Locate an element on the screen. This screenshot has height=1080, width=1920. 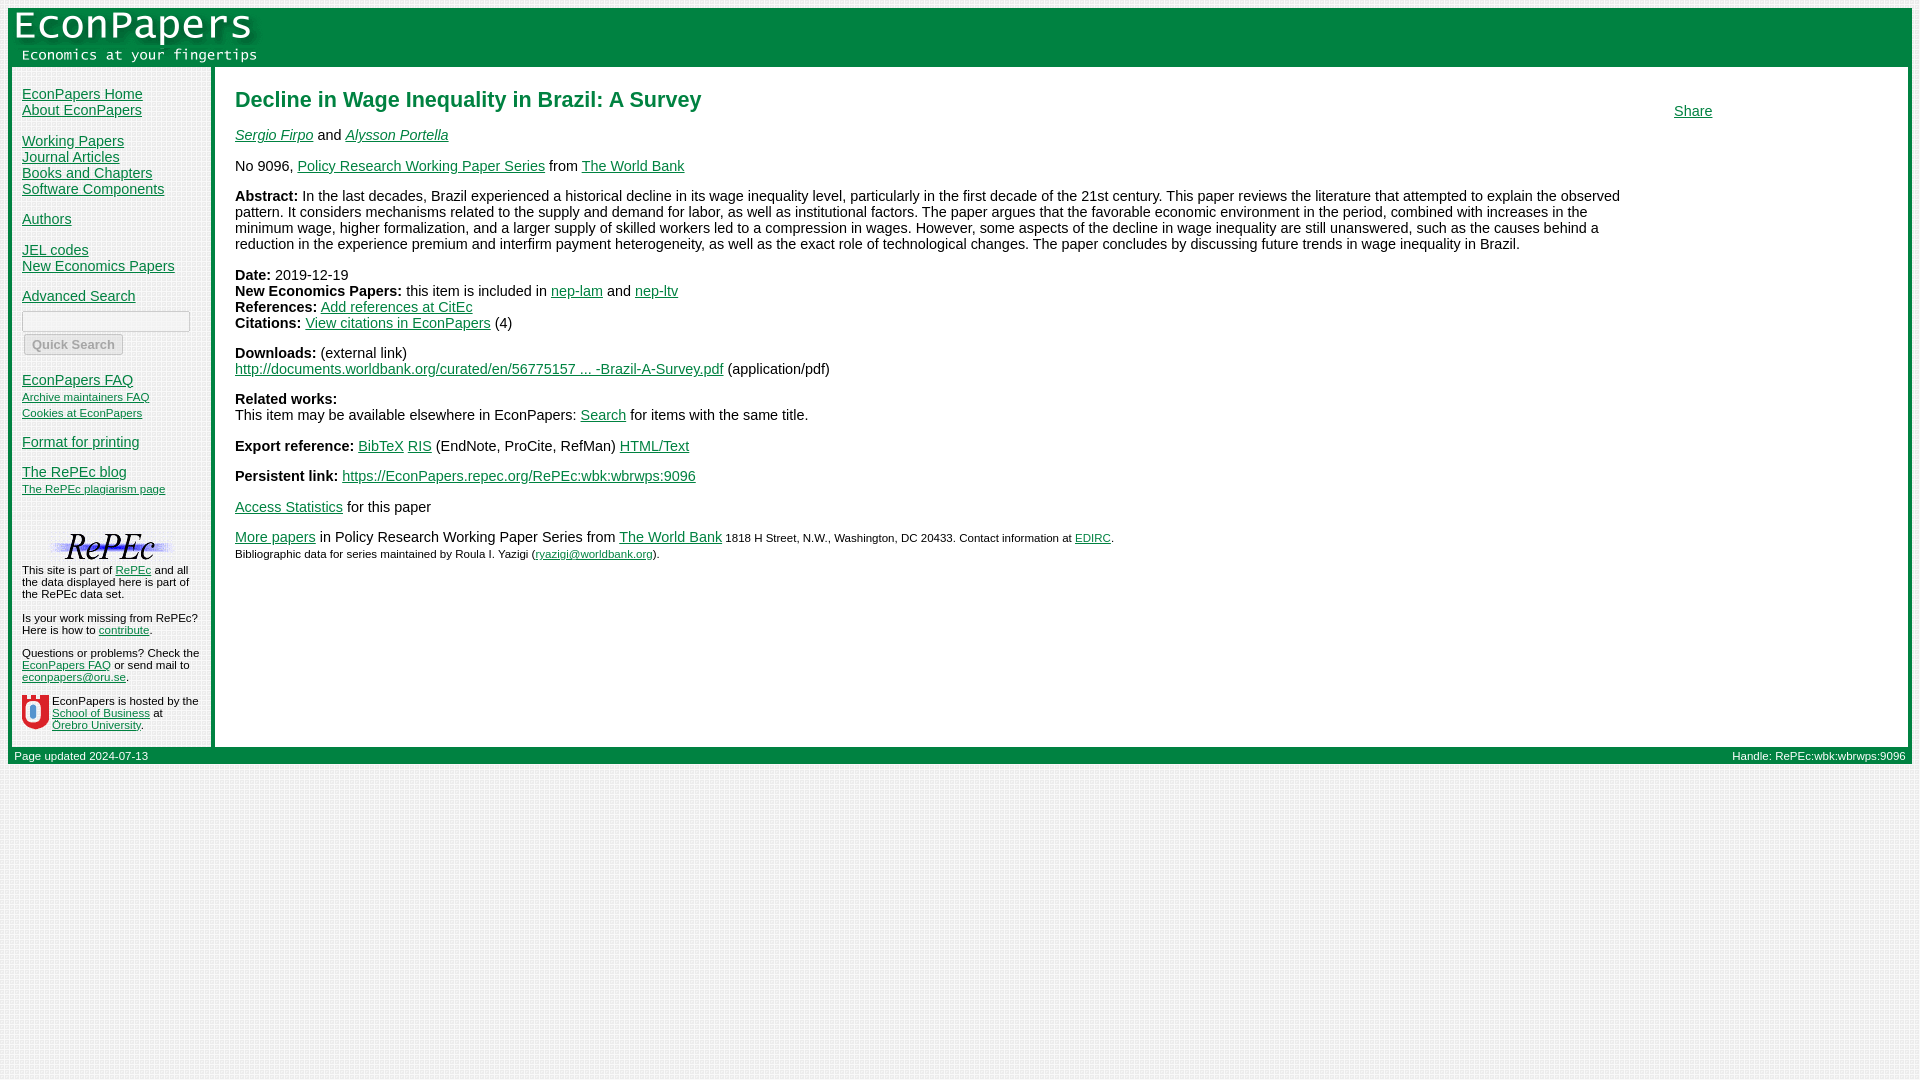
EDIRC is located at coordinates (1093, 538).